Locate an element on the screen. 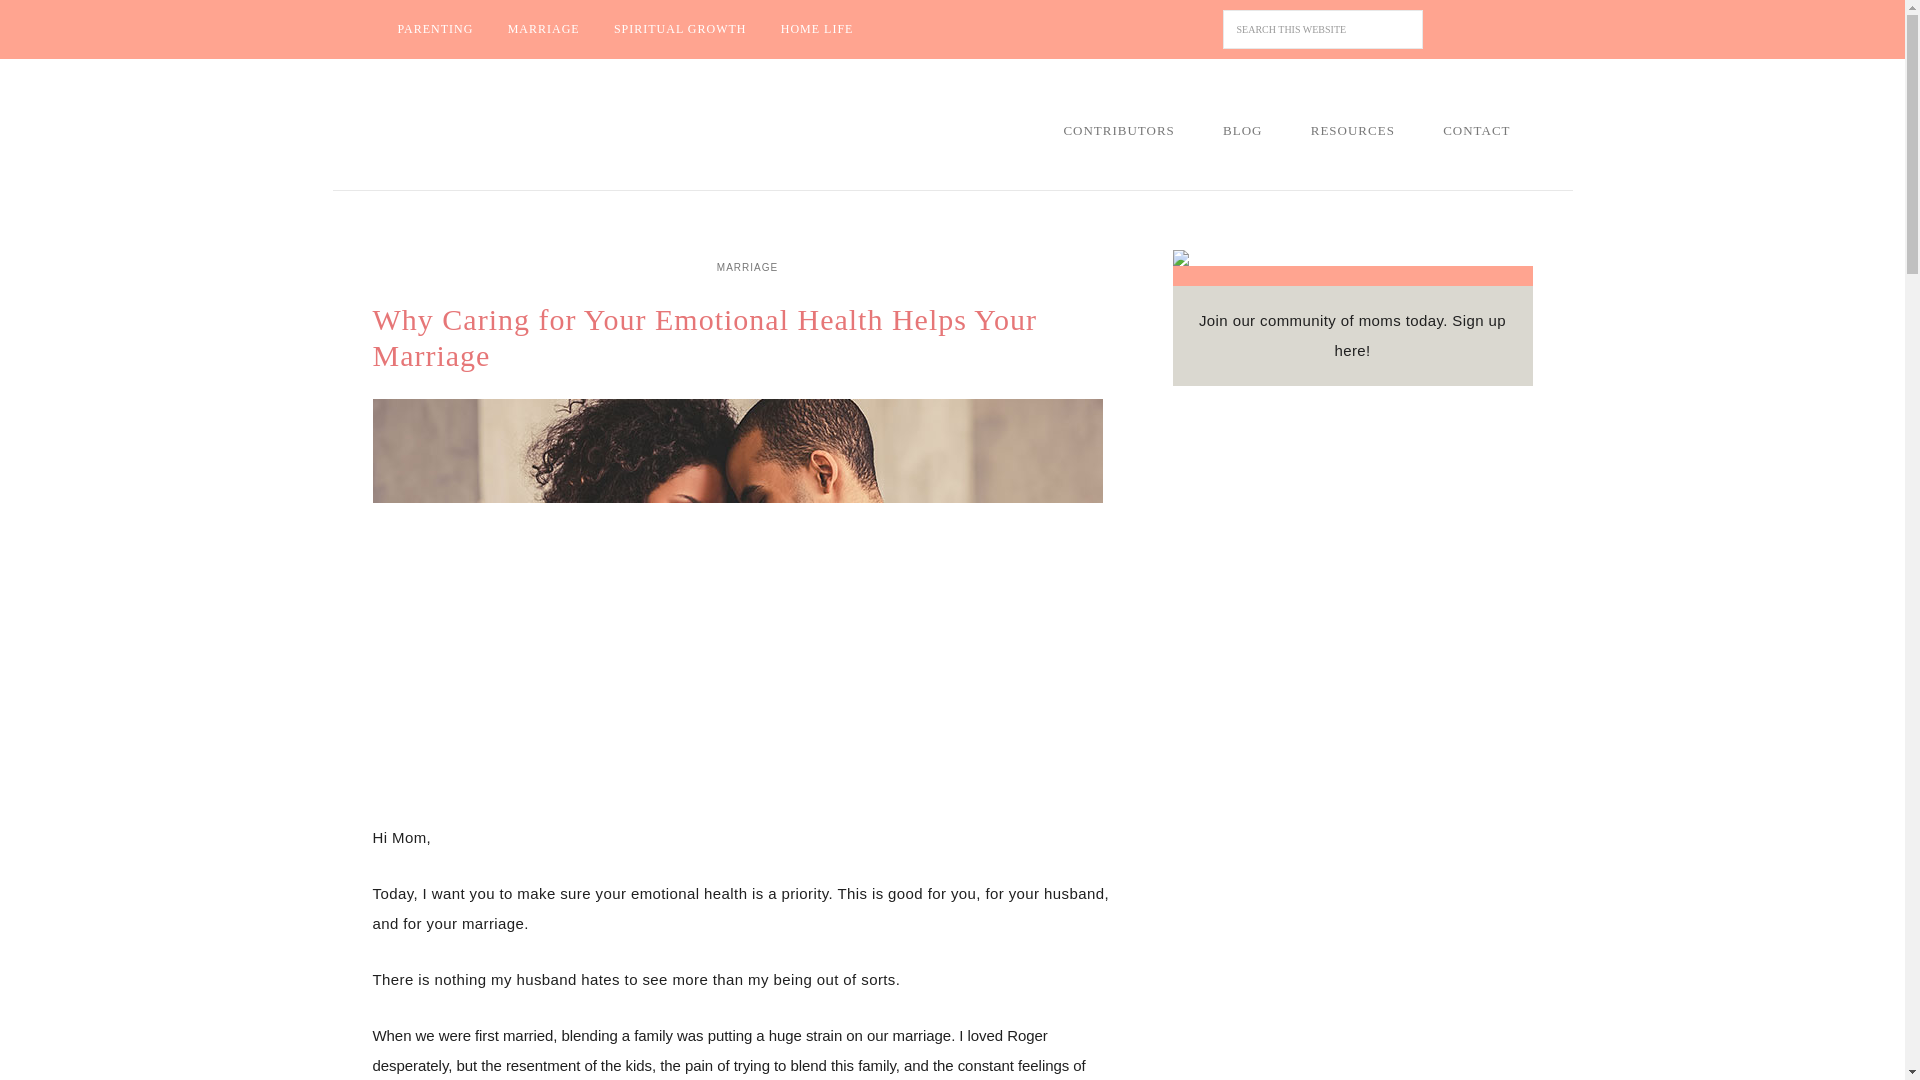 The image size is (1920, 1080). MARRIAGE is located at coordinates (544, 29).